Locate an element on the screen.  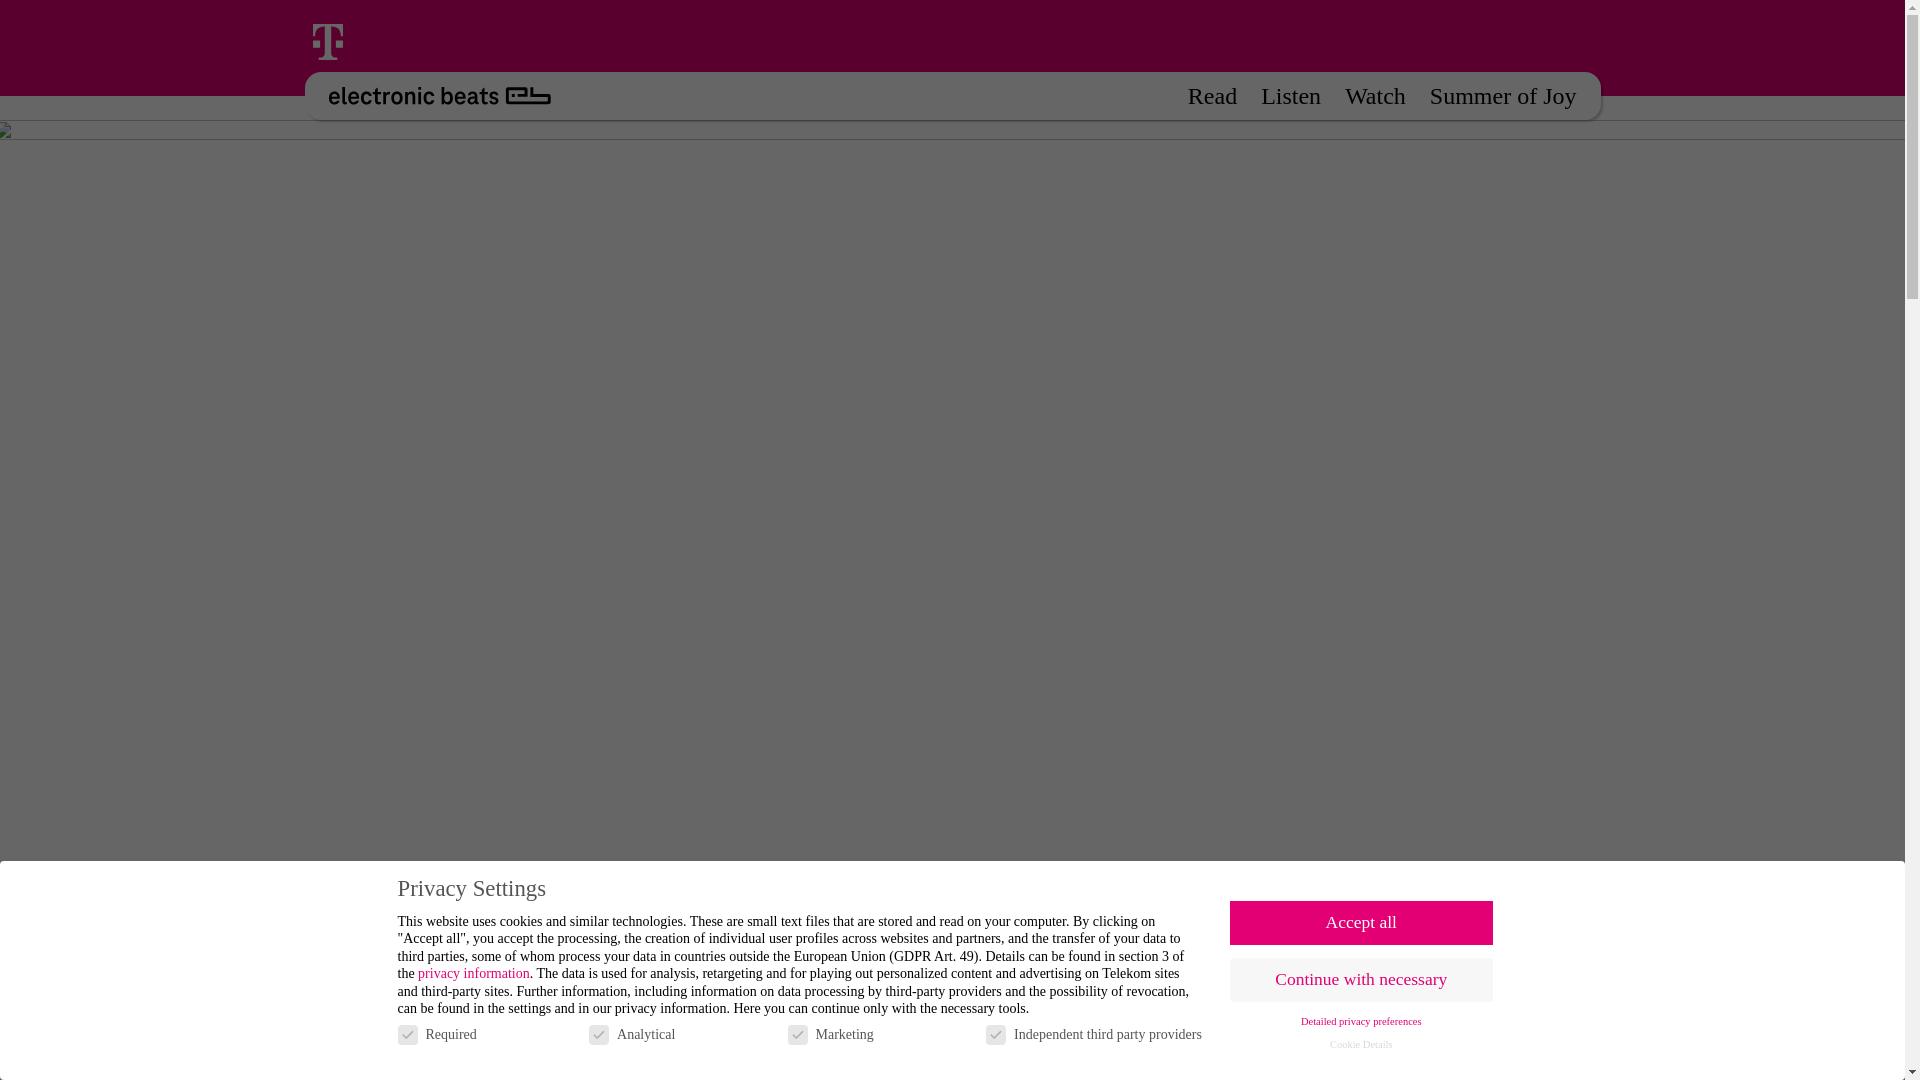
Continue with necessary is located at coordinates (1362, 980).